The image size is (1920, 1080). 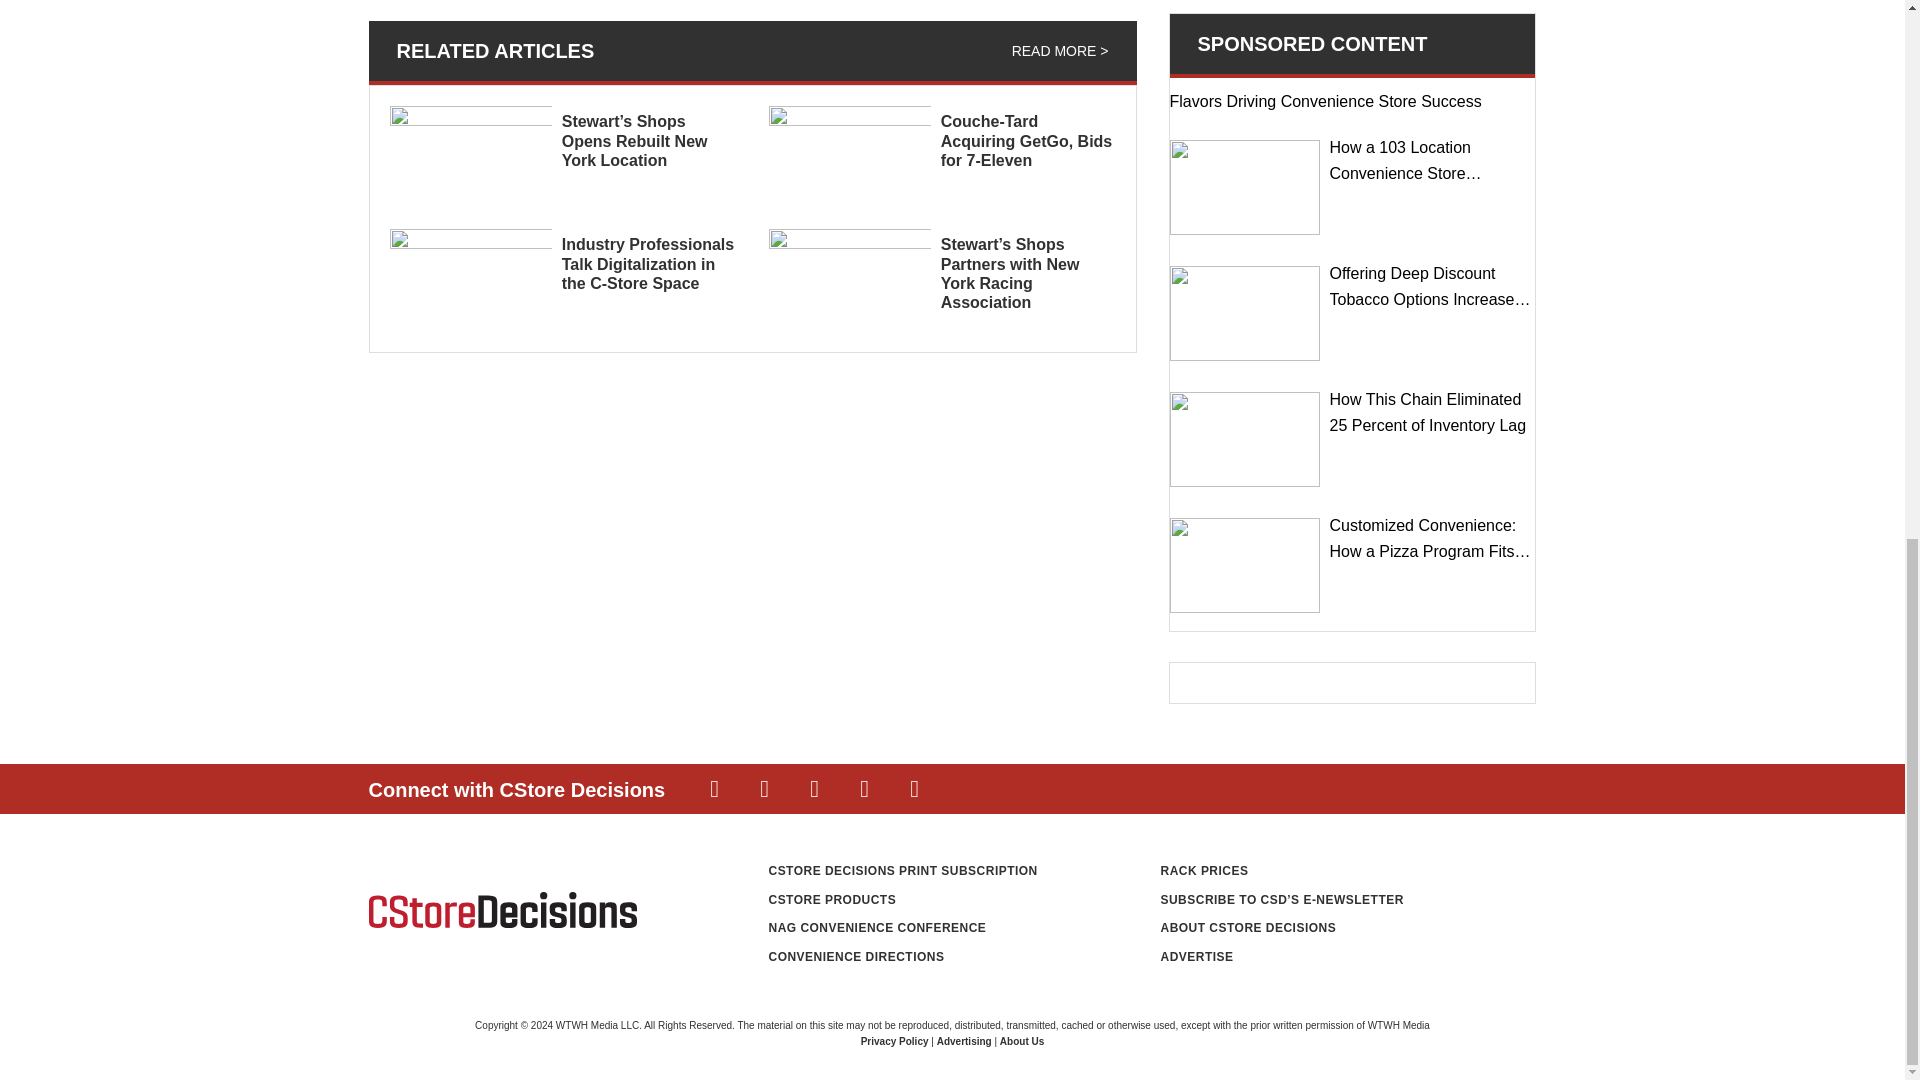 I want to click on How a 103 Location Convenience Store Enhanced Operations, so click(x=1244, y=188).